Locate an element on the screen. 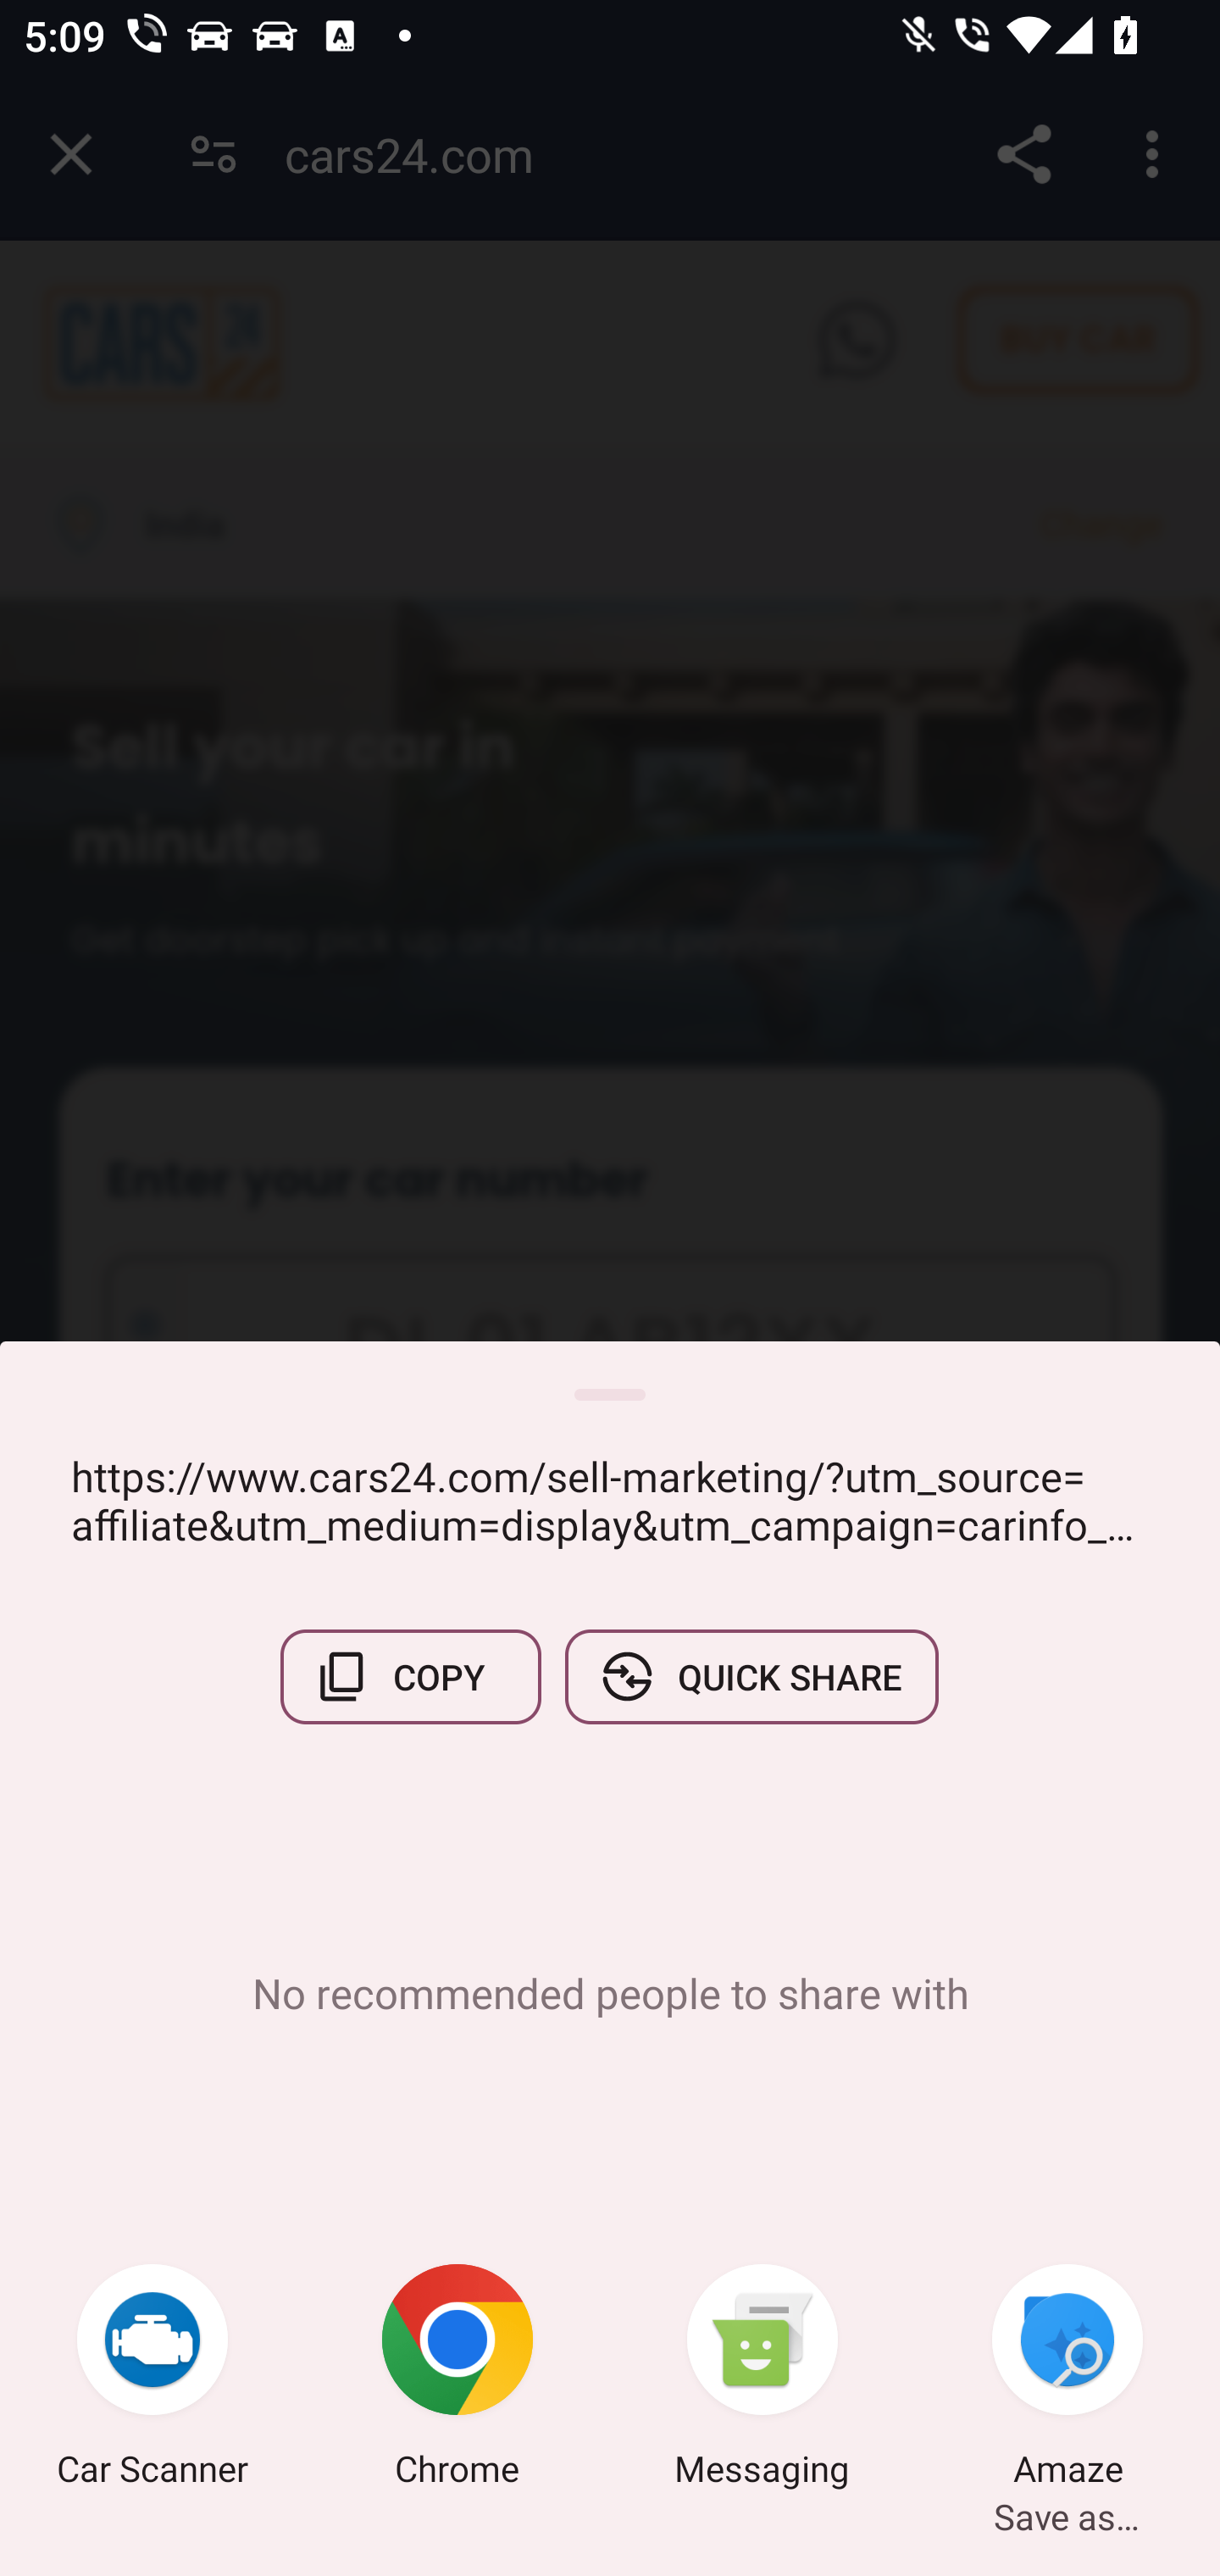  Chrome is located at coordinates (457, 2379).